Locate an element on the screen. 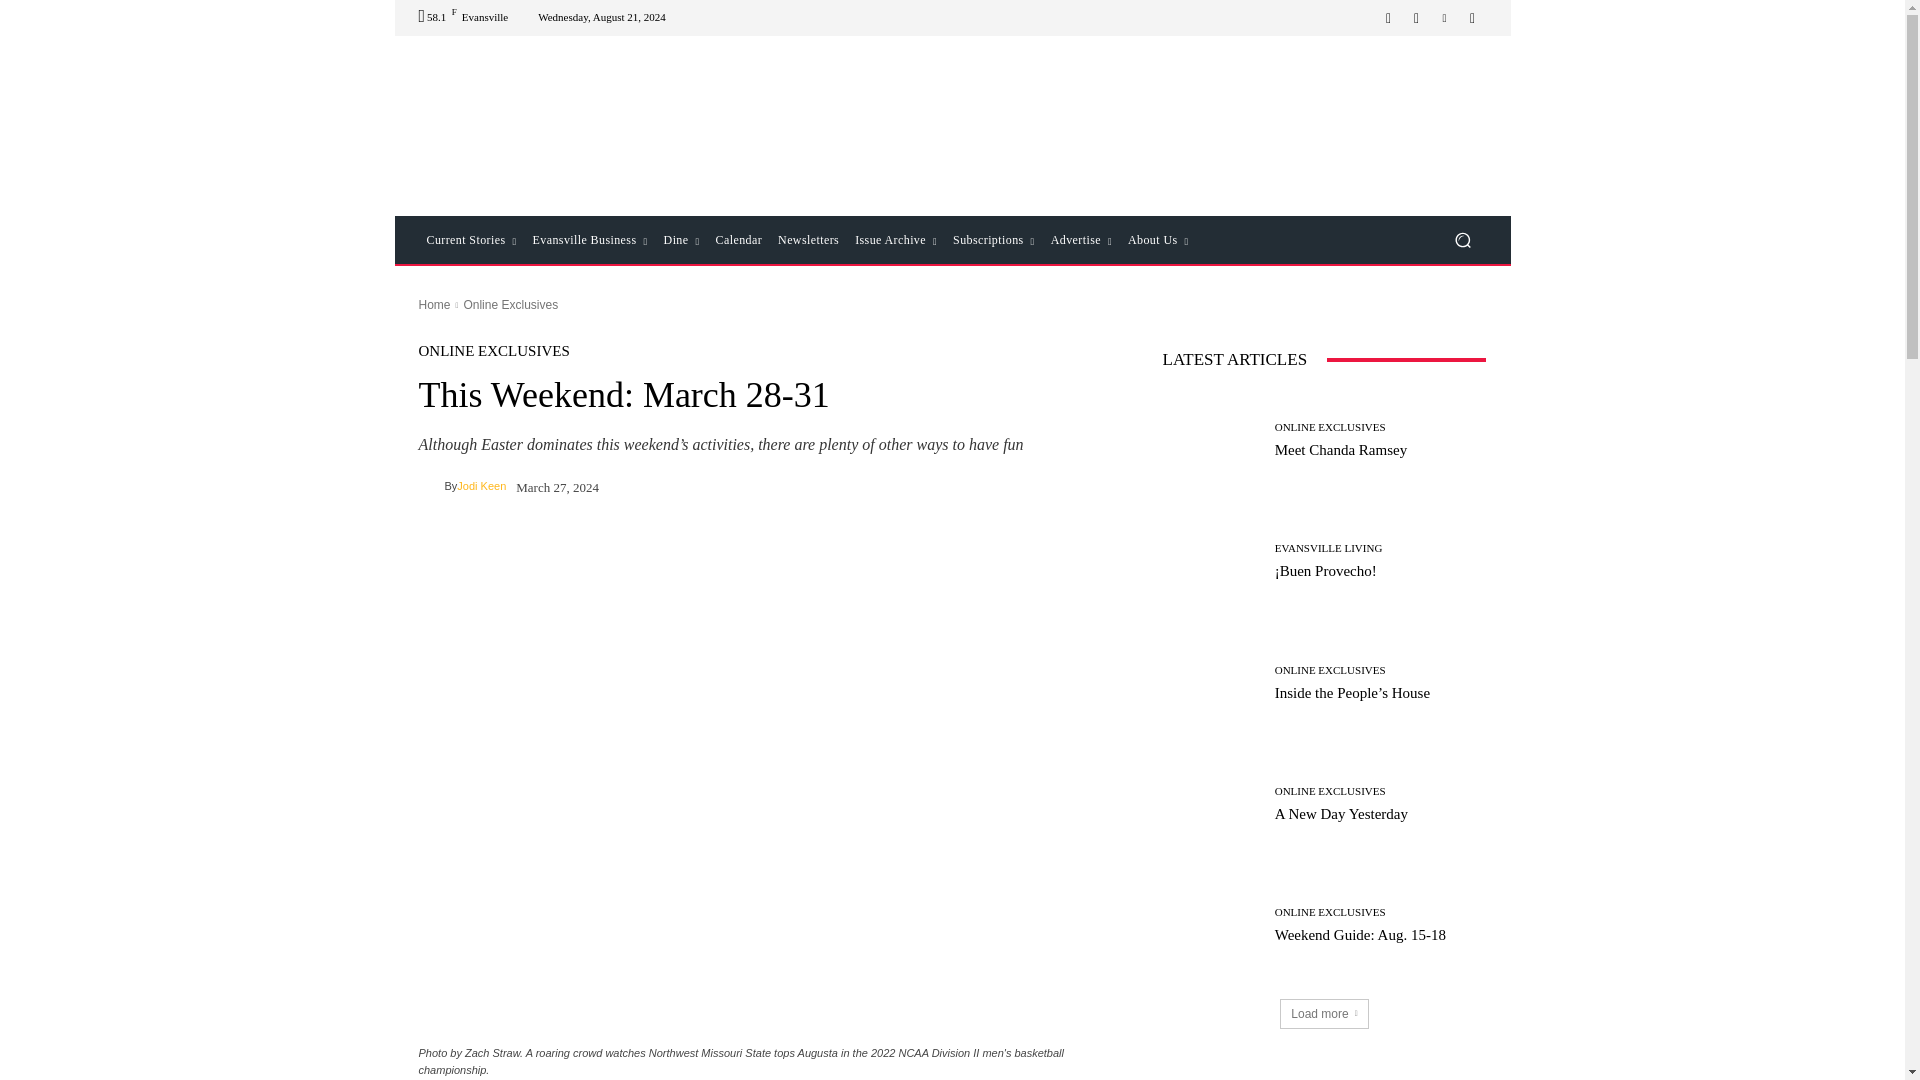  Facebook is located at coordinates (1388, 18).